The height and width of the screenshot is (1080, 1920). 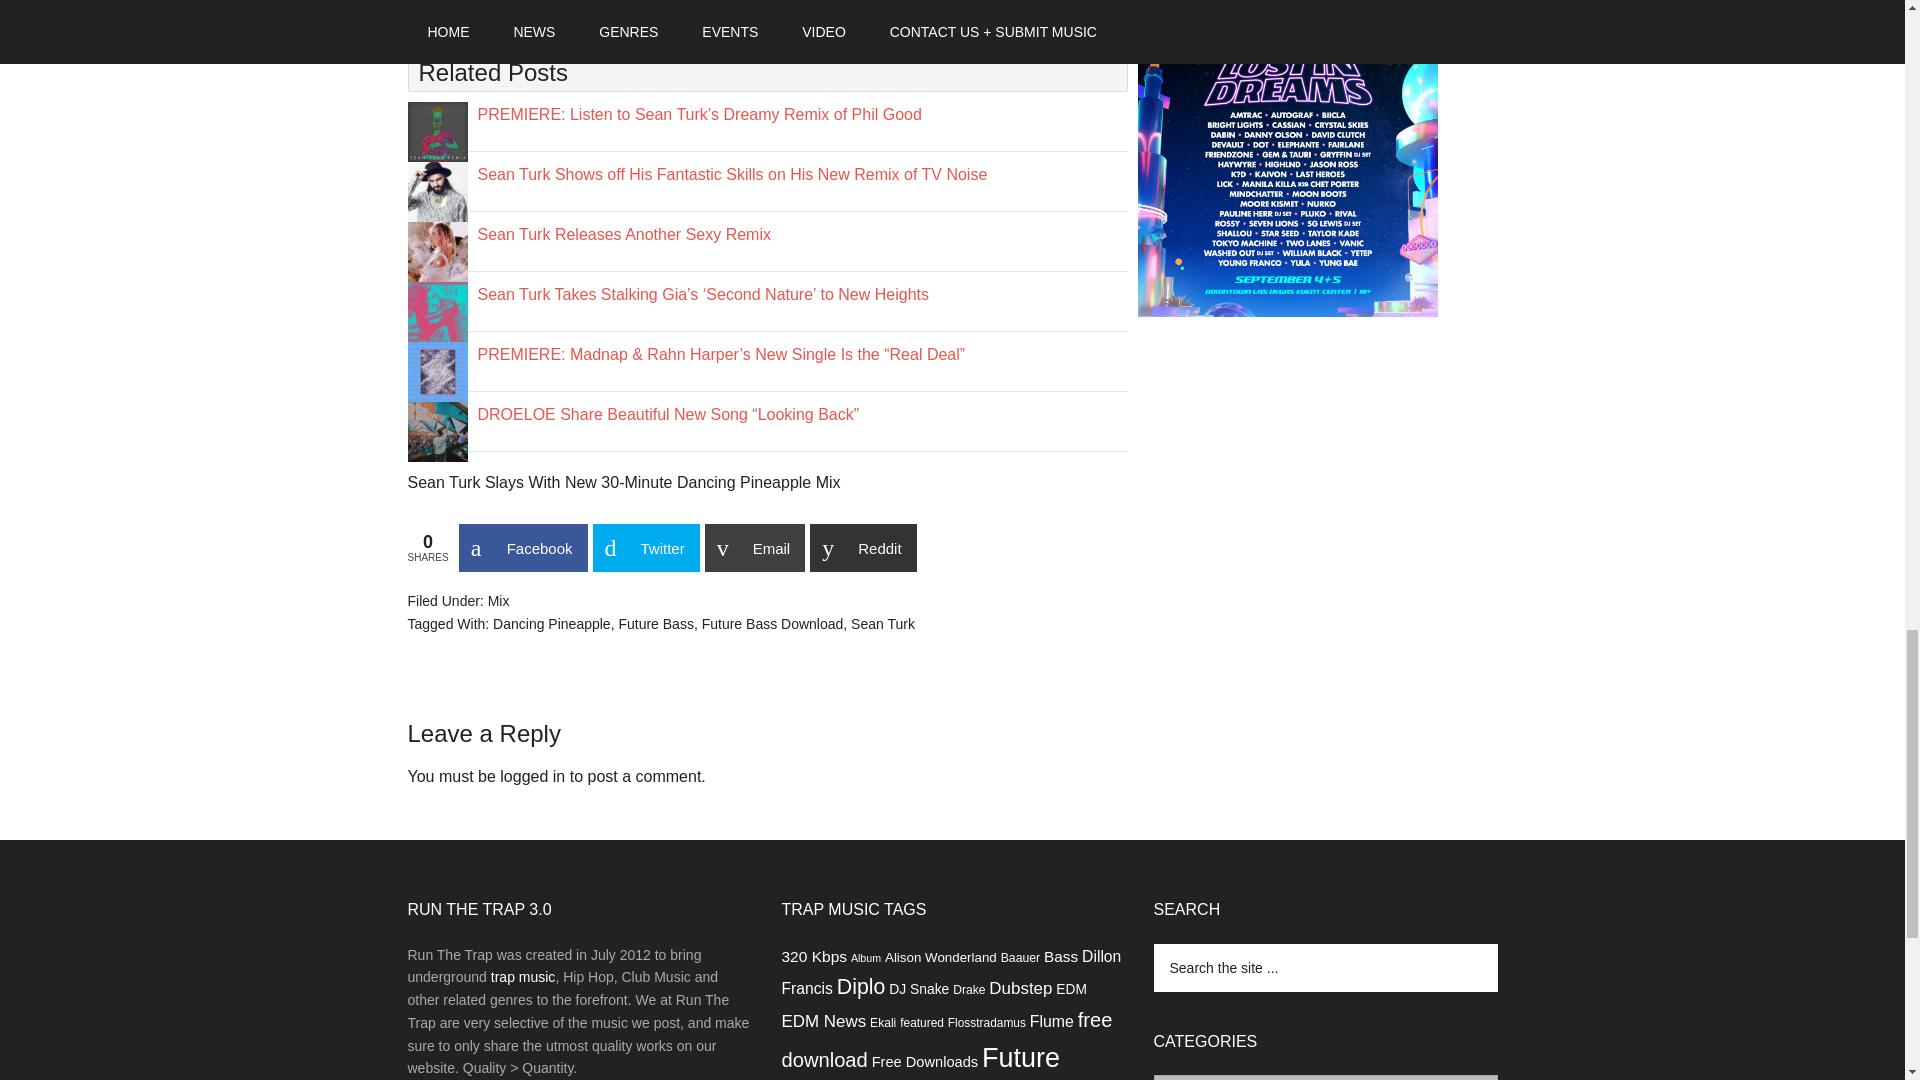 What do you see at coordinates (755, 548) in the screenshot?
I see `Share on Email` at bounding box center [755, 548].